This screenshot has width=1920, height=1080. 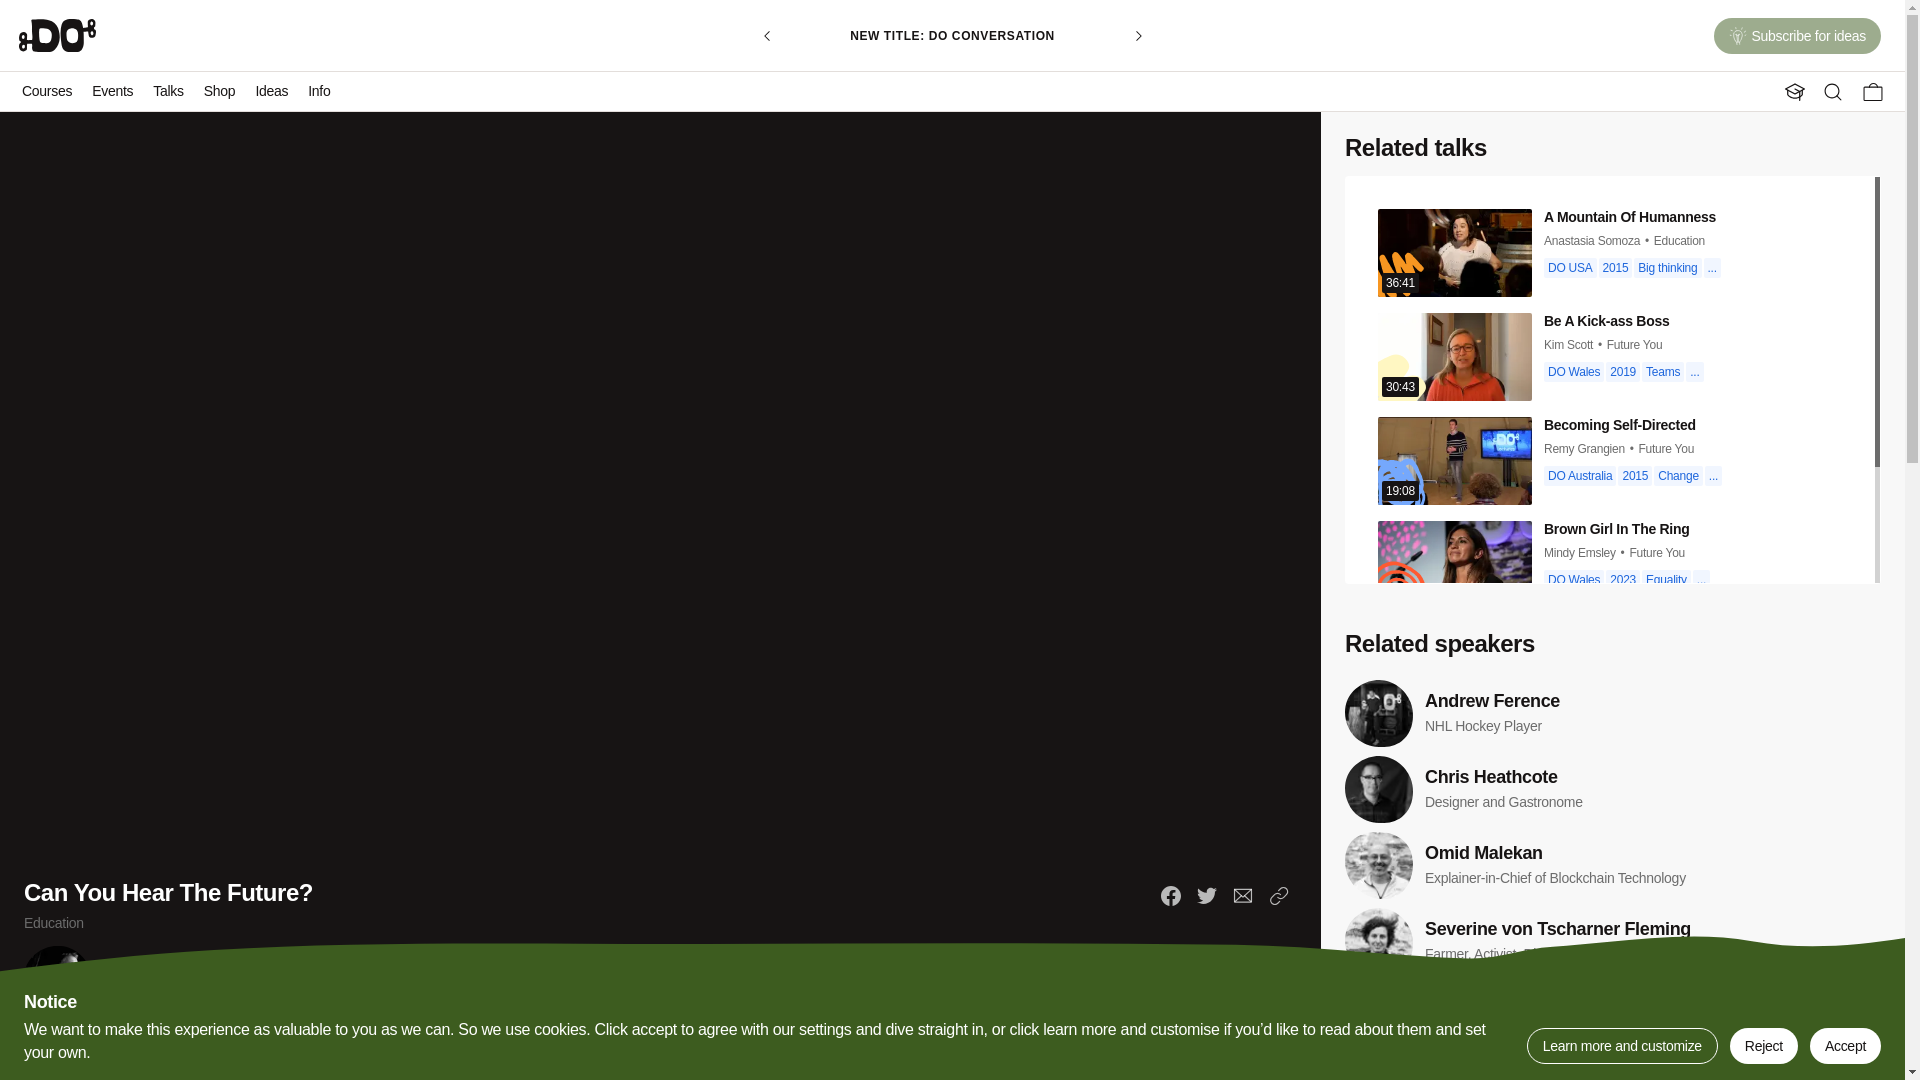 I want to click on Confidence, so click(x=275, y=1044).